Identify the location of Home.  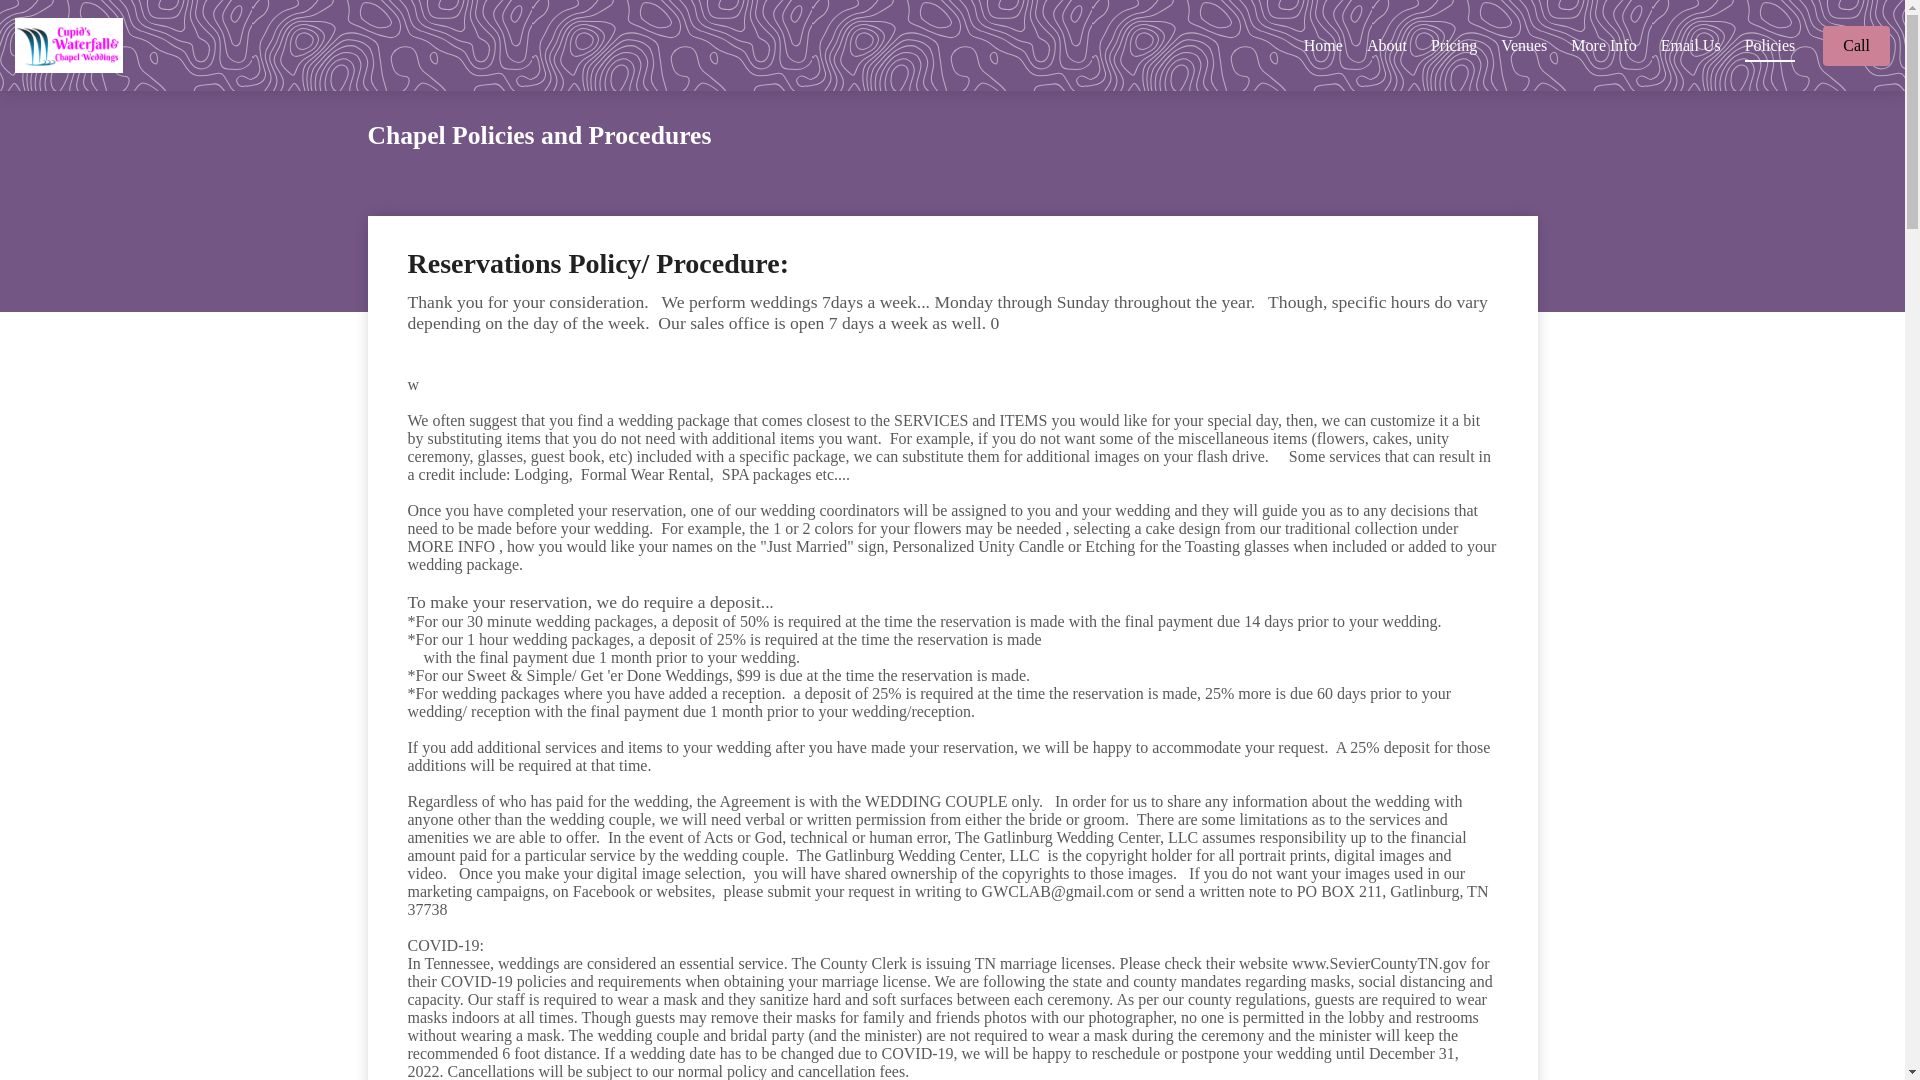
(1322, 44).